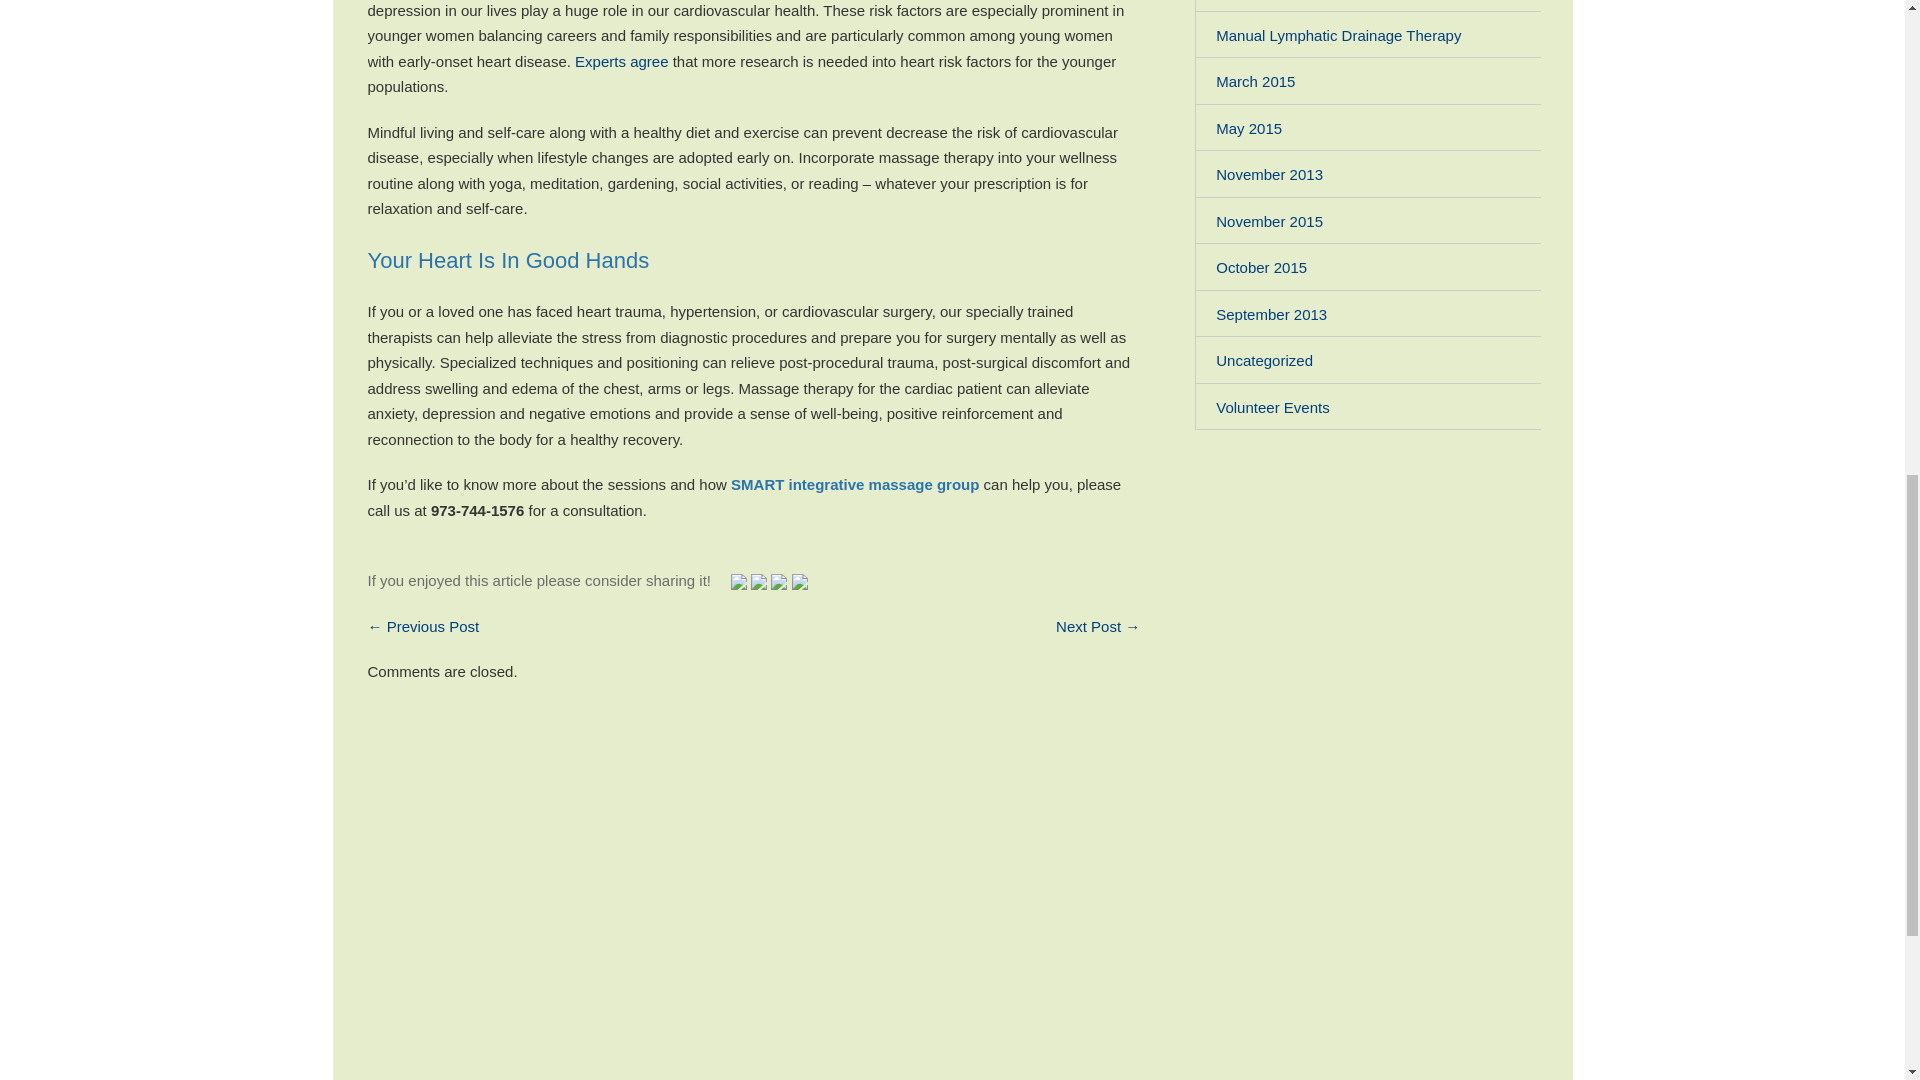 This screenshot has height=1080, width=1920. What do you see at coordinates (758, 581) in the screenshot?
I see `upon` at bounding box center [758, 581].